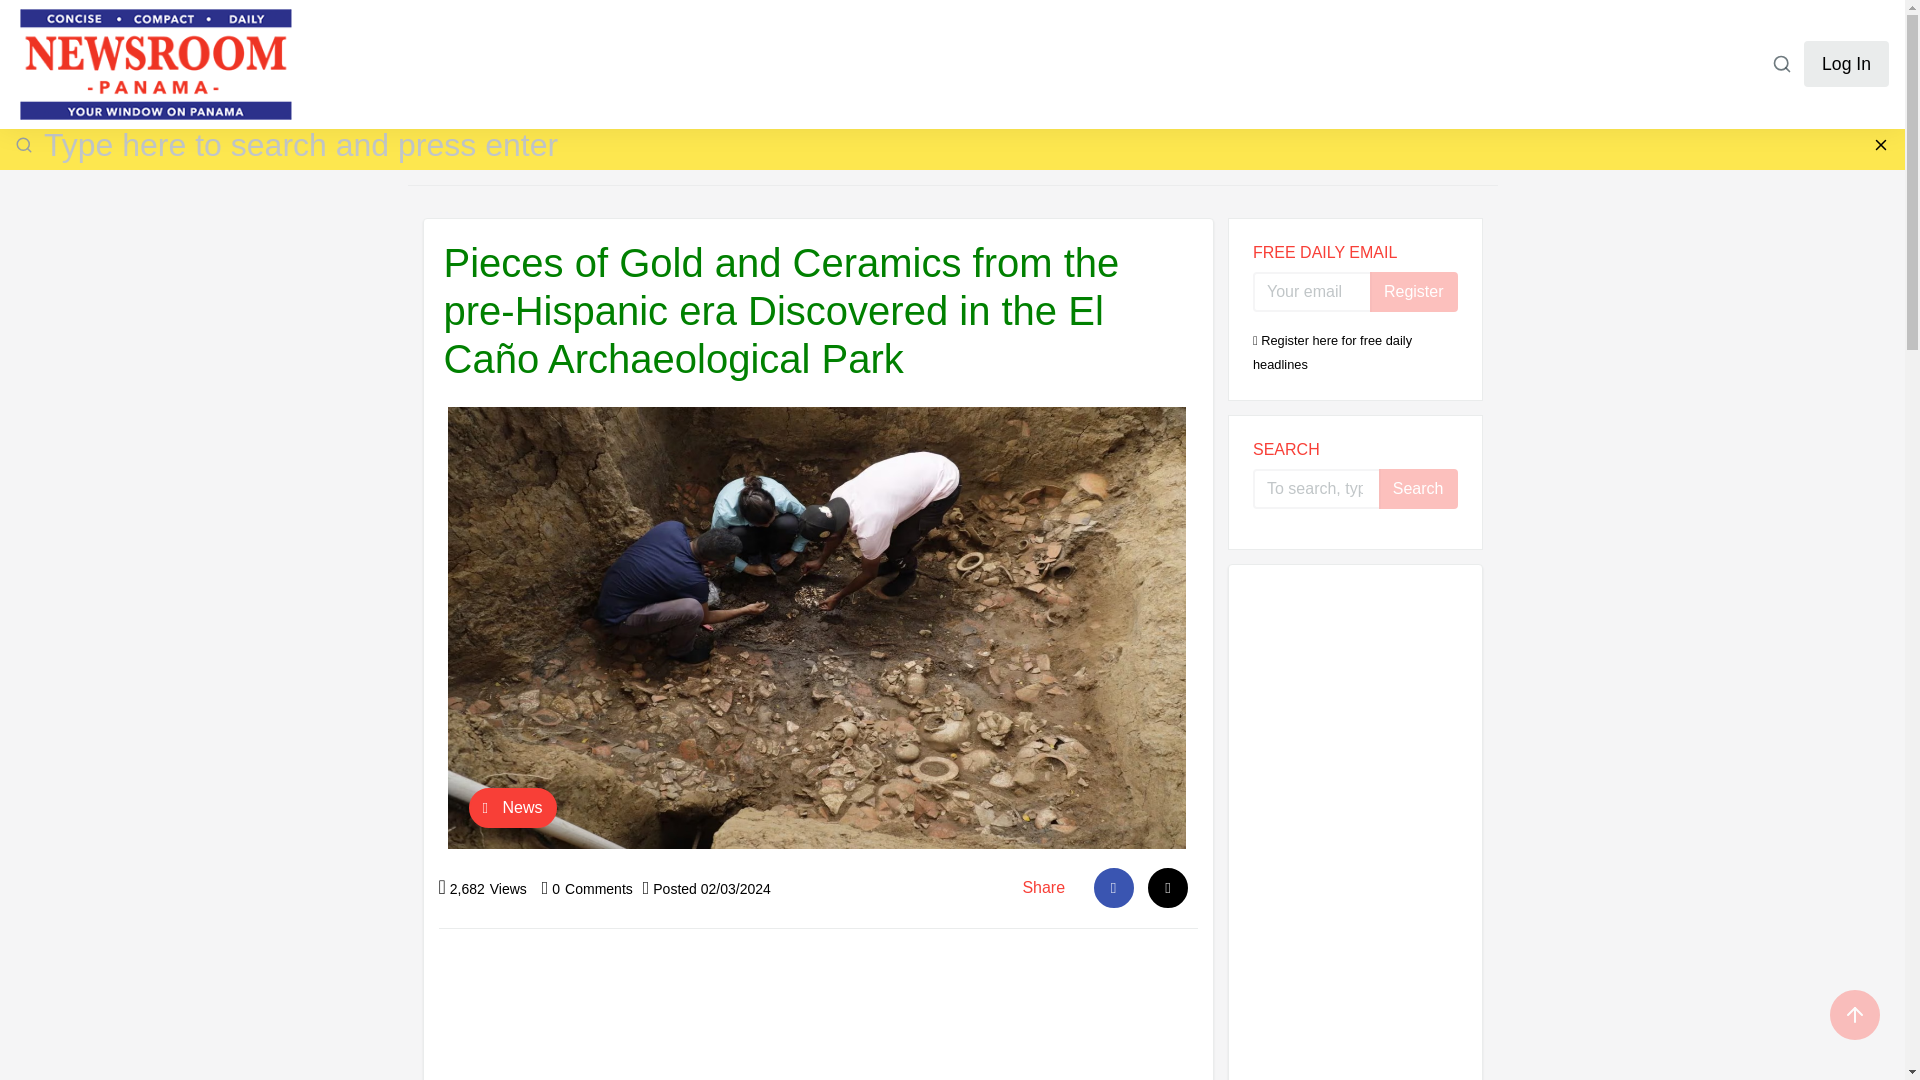  What do you see at coordinates (788, 81) in the screenshot?
I see `HEALTH` at bounding box center [788, 81].